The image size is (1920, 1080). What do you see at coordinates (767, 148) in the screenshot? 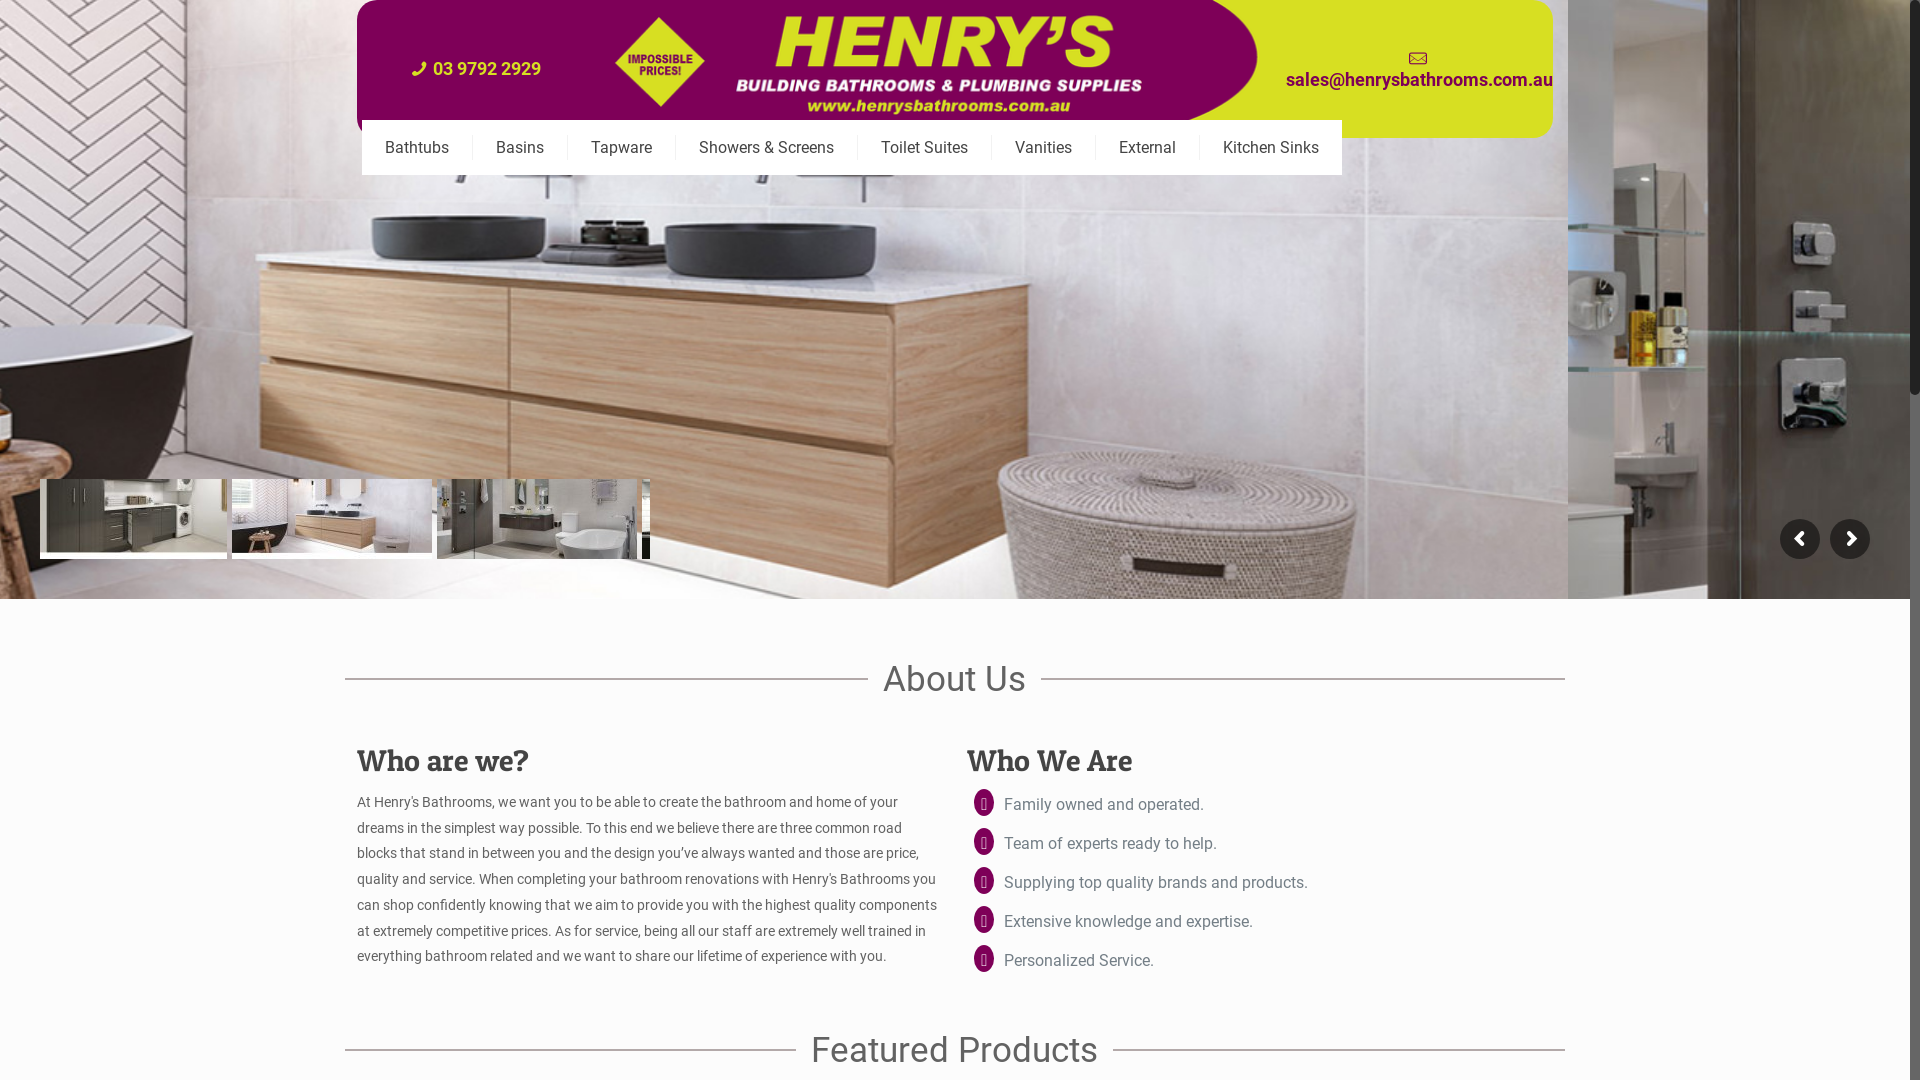
I see `Showers & Screens` at bounding box center [767, 148].